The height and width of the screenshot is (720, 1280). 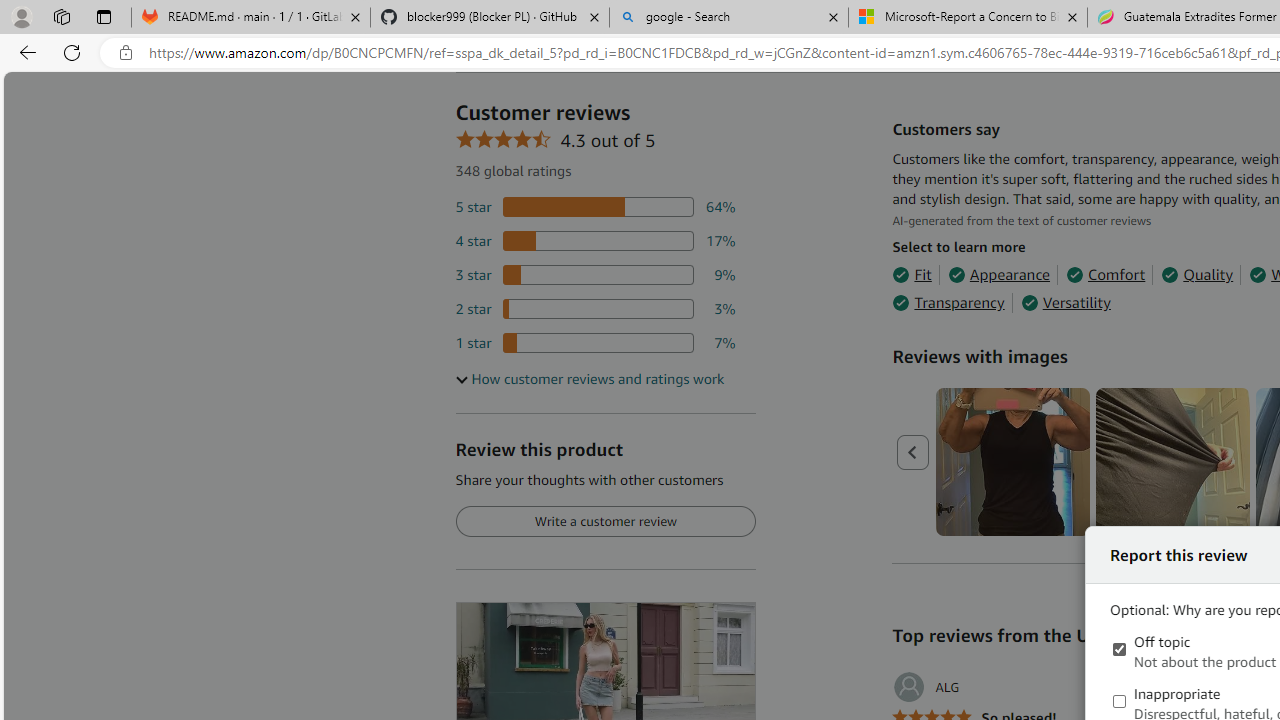 I want to click on 17 percent of reviews have 4 stars, so click(x=595, y=241).